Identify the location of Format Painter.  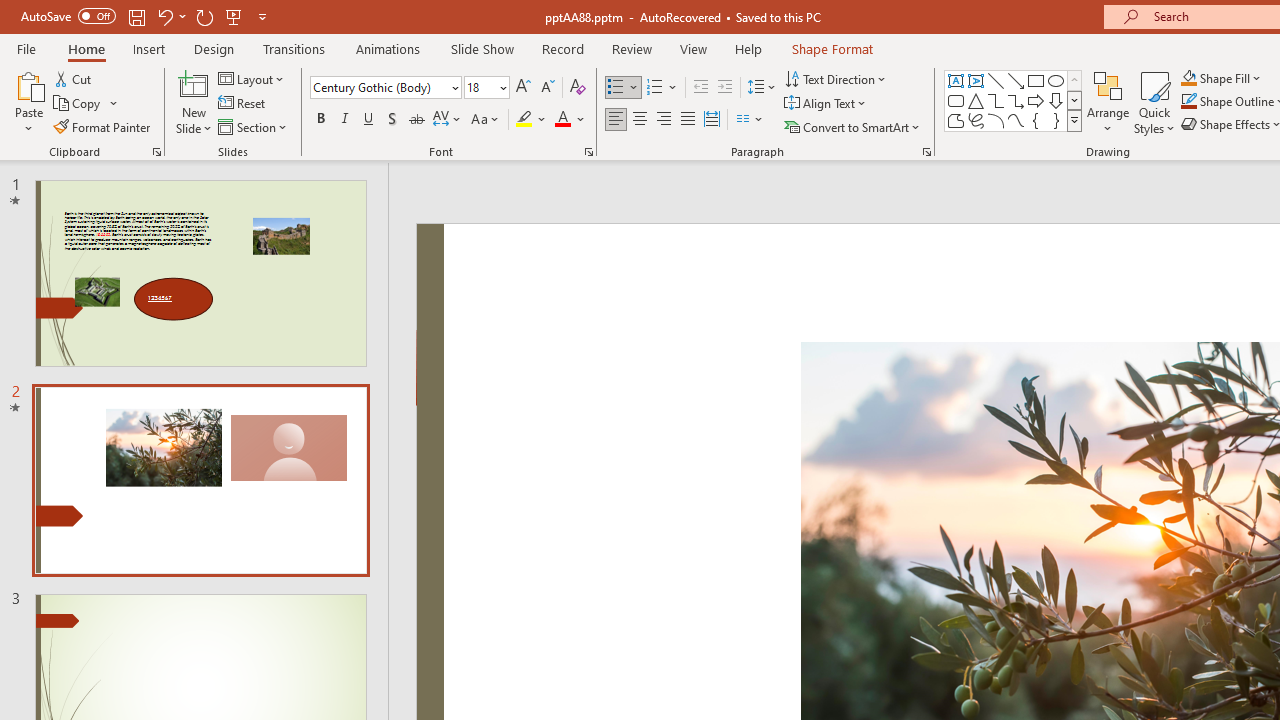
(103, 126).